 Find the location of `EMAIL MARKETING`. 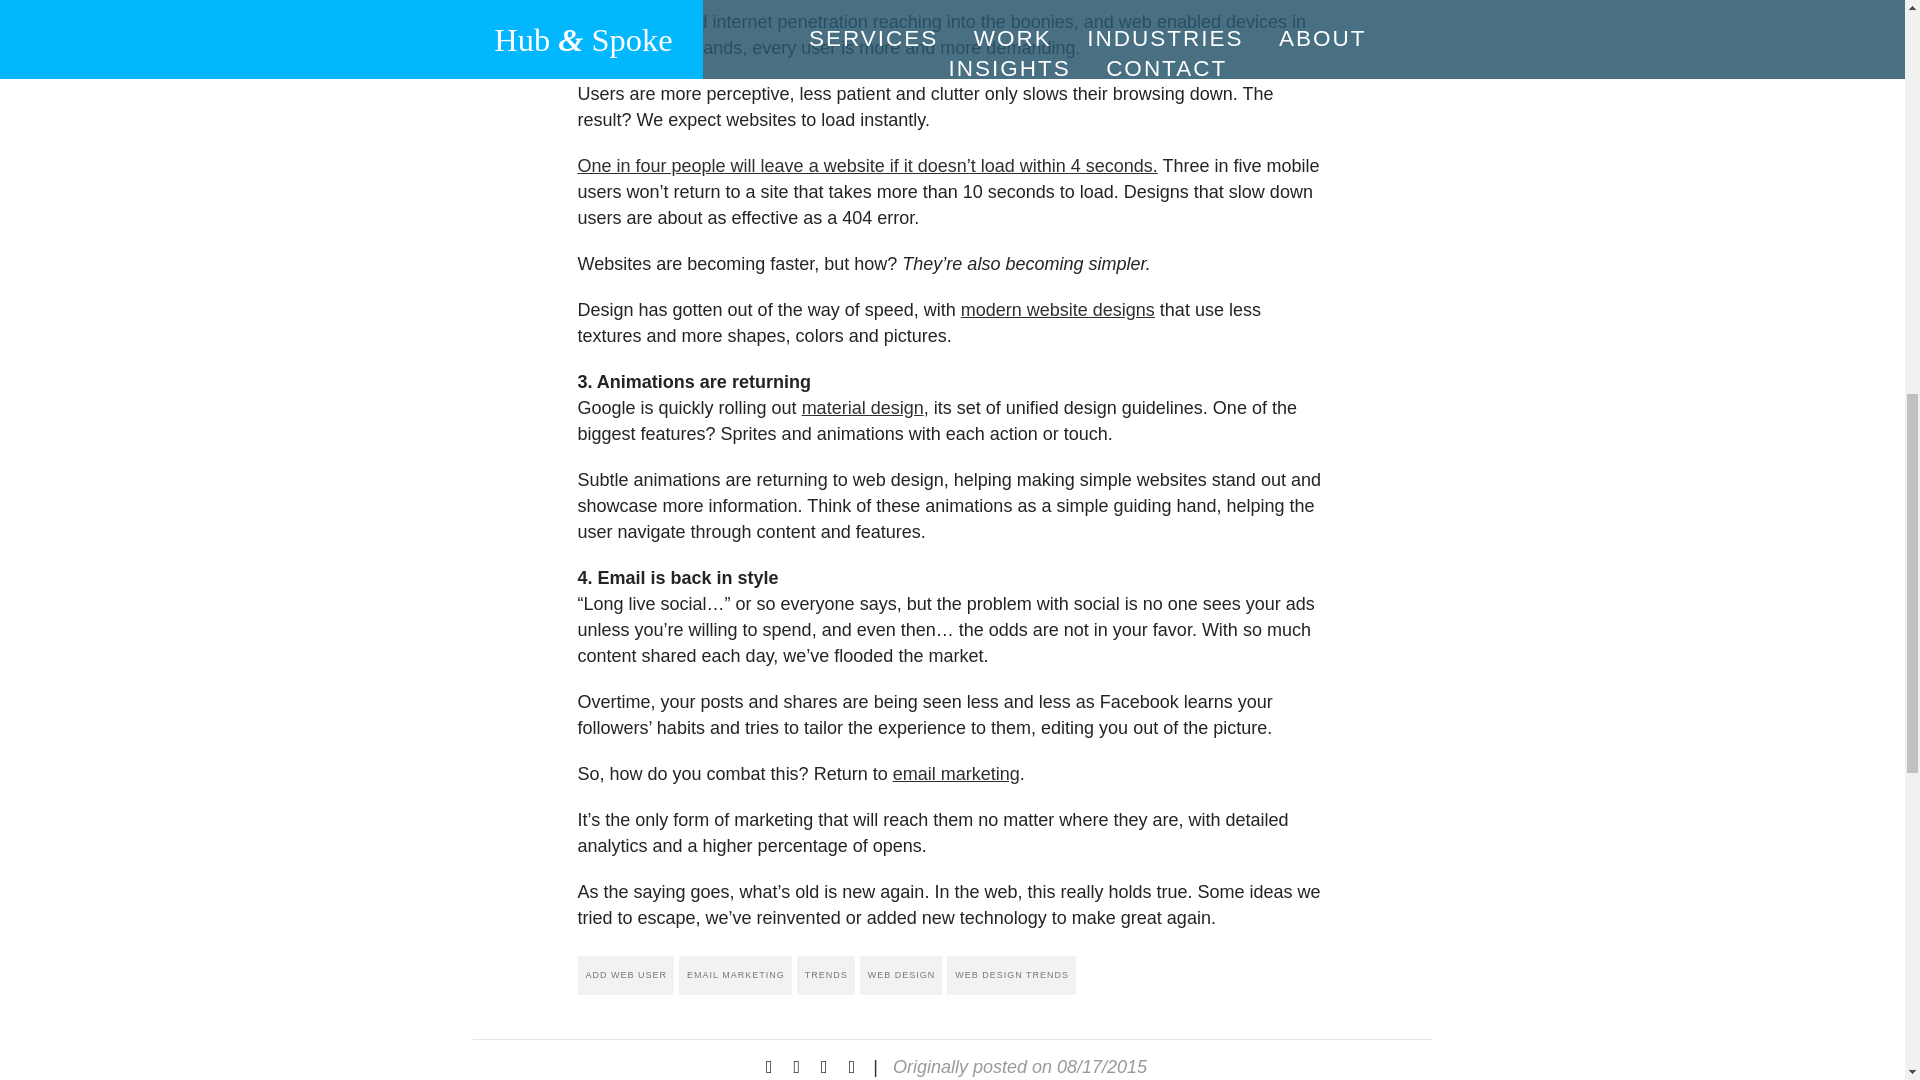

EMAIL MARKETING is located at coordinates (735, 974).